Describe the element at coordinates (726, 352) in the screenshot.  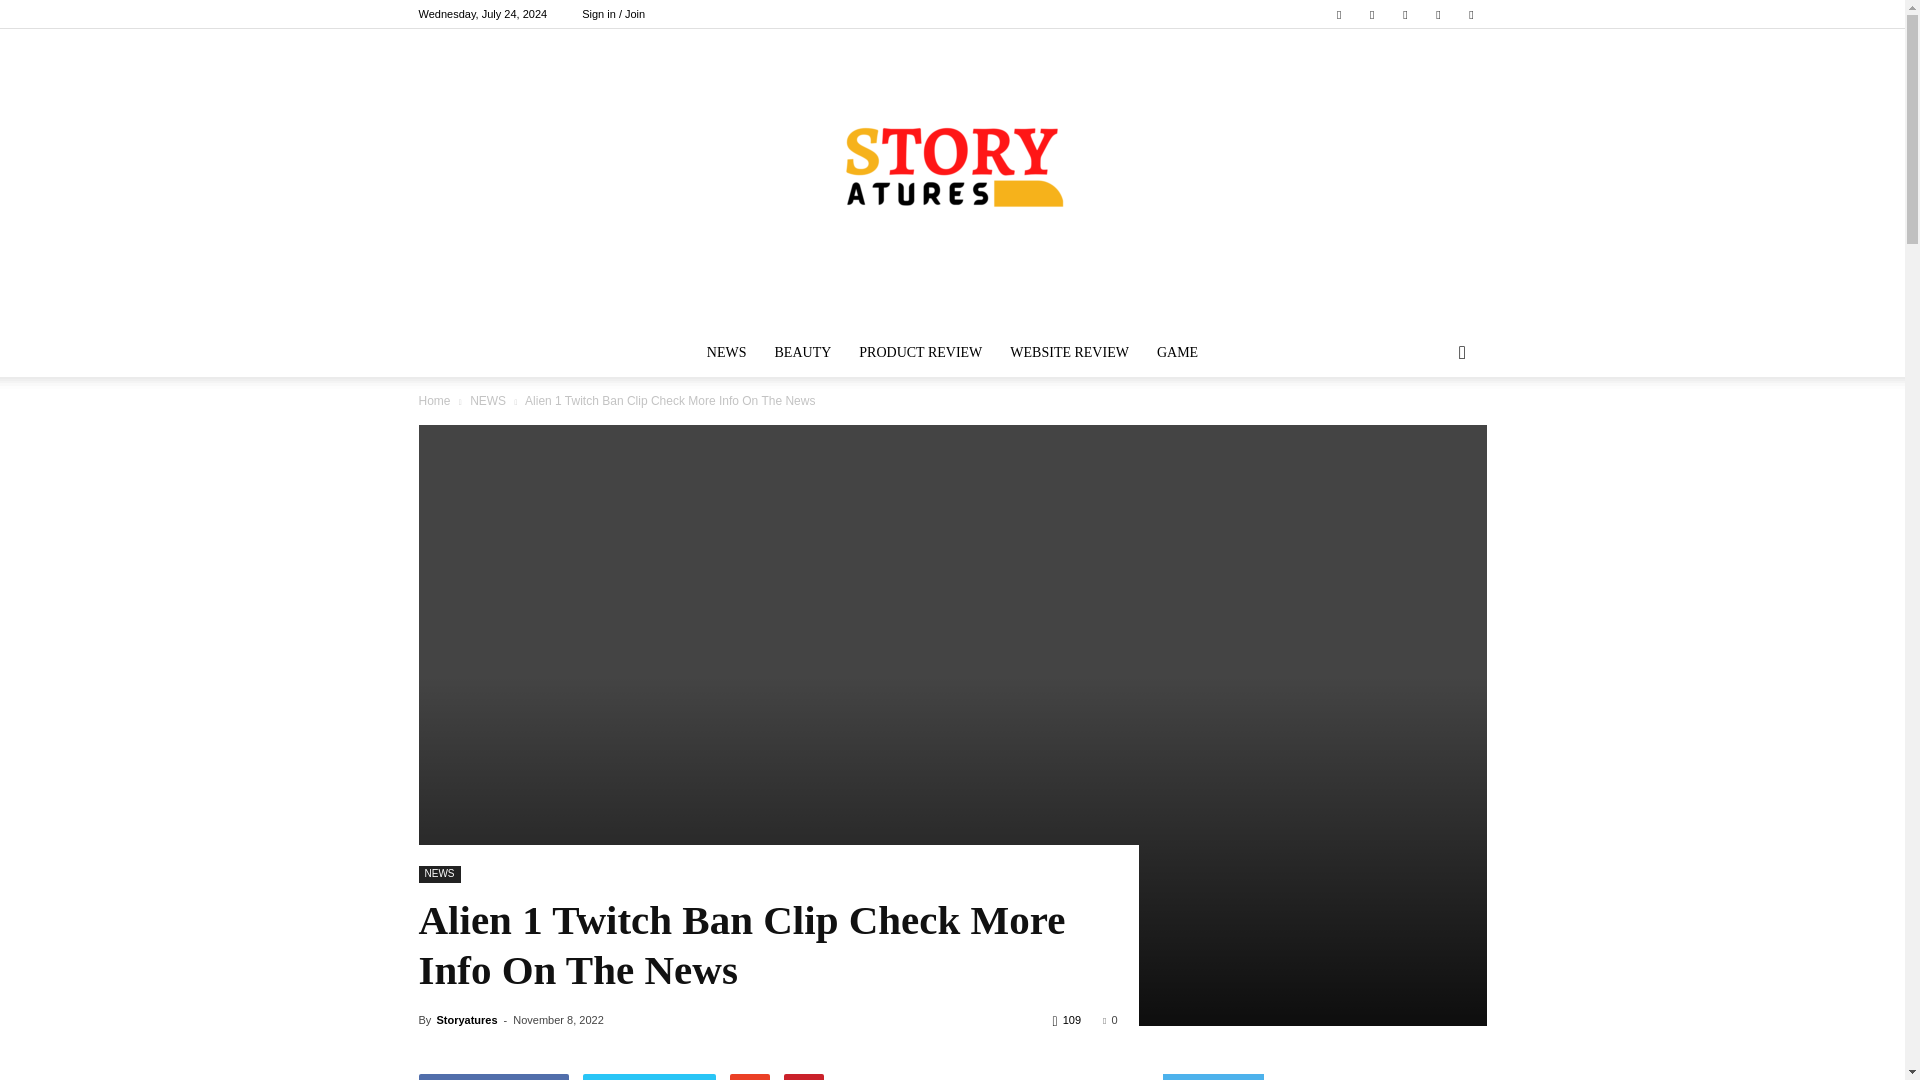
I see `NEWS` at that location.